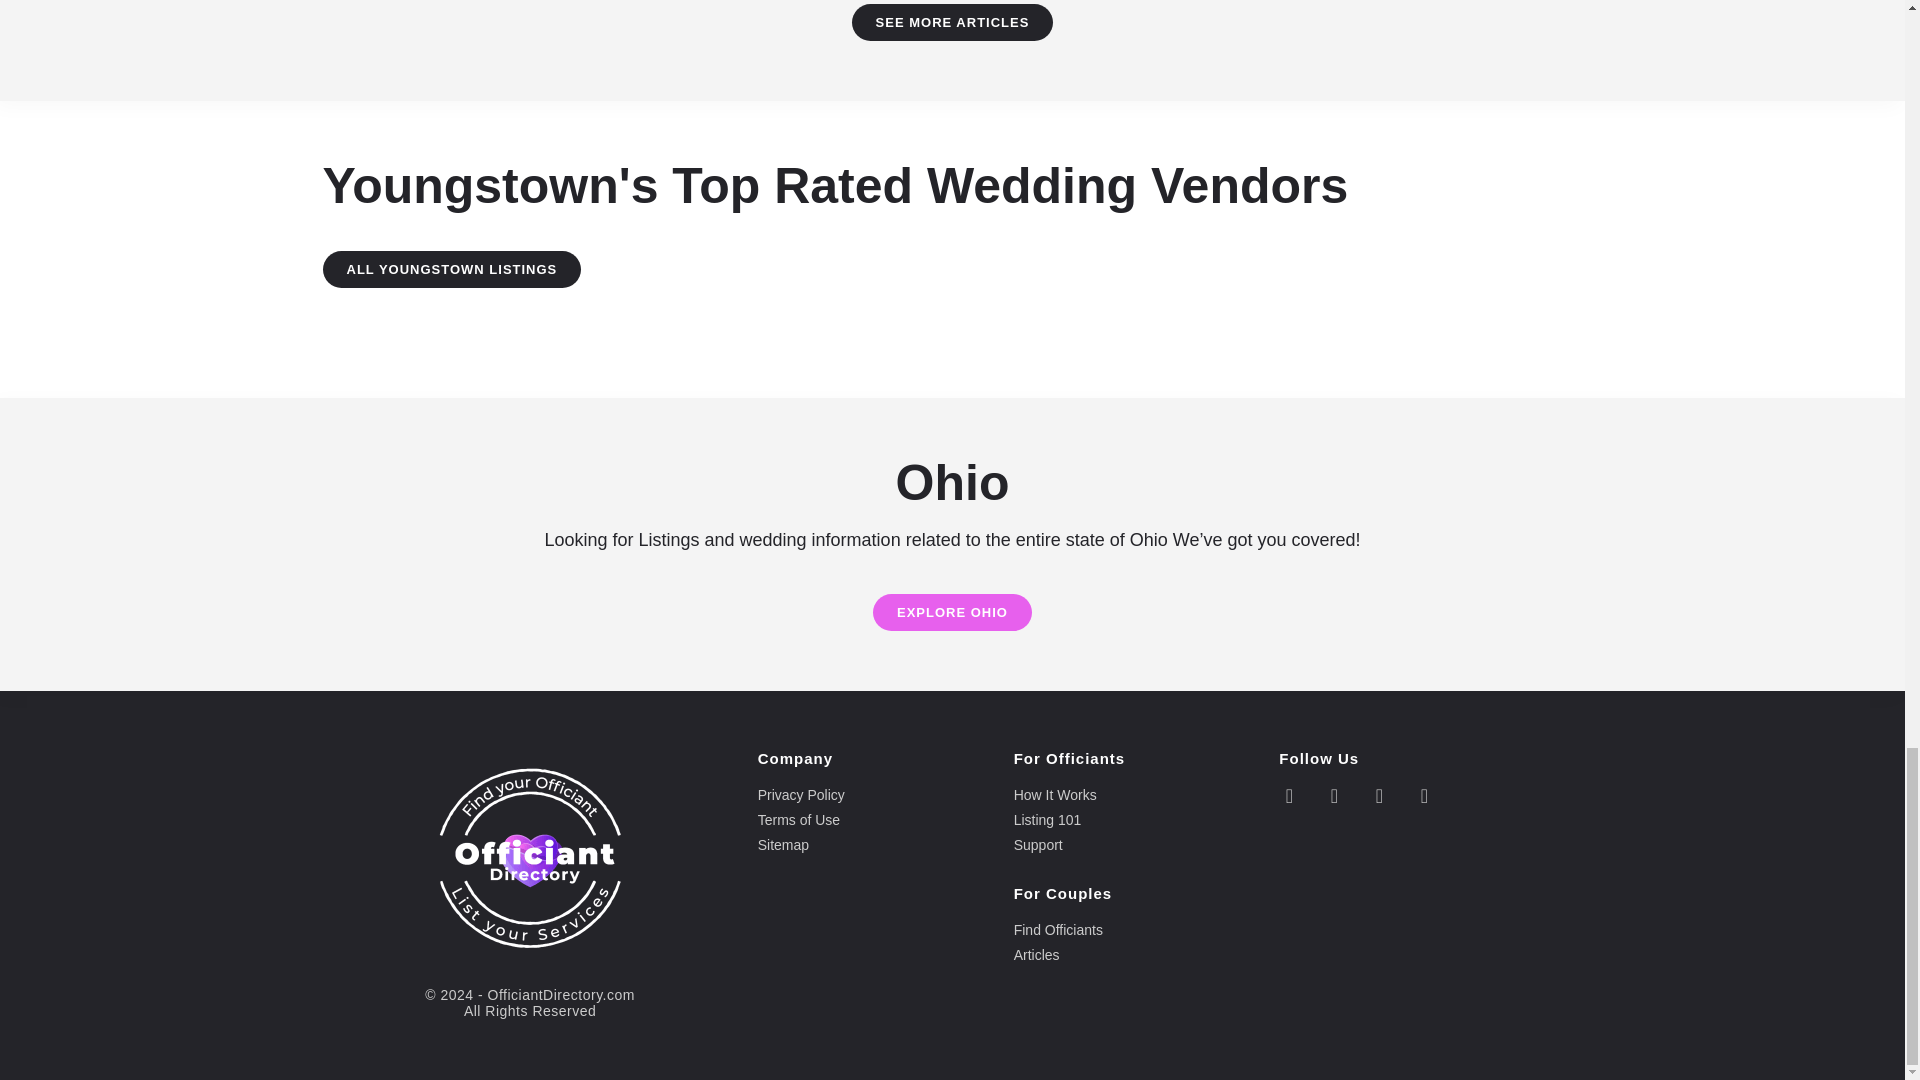  Describe the element at coordinates (876, 820) in the screenshot. I see `Terms of Use` at that location.